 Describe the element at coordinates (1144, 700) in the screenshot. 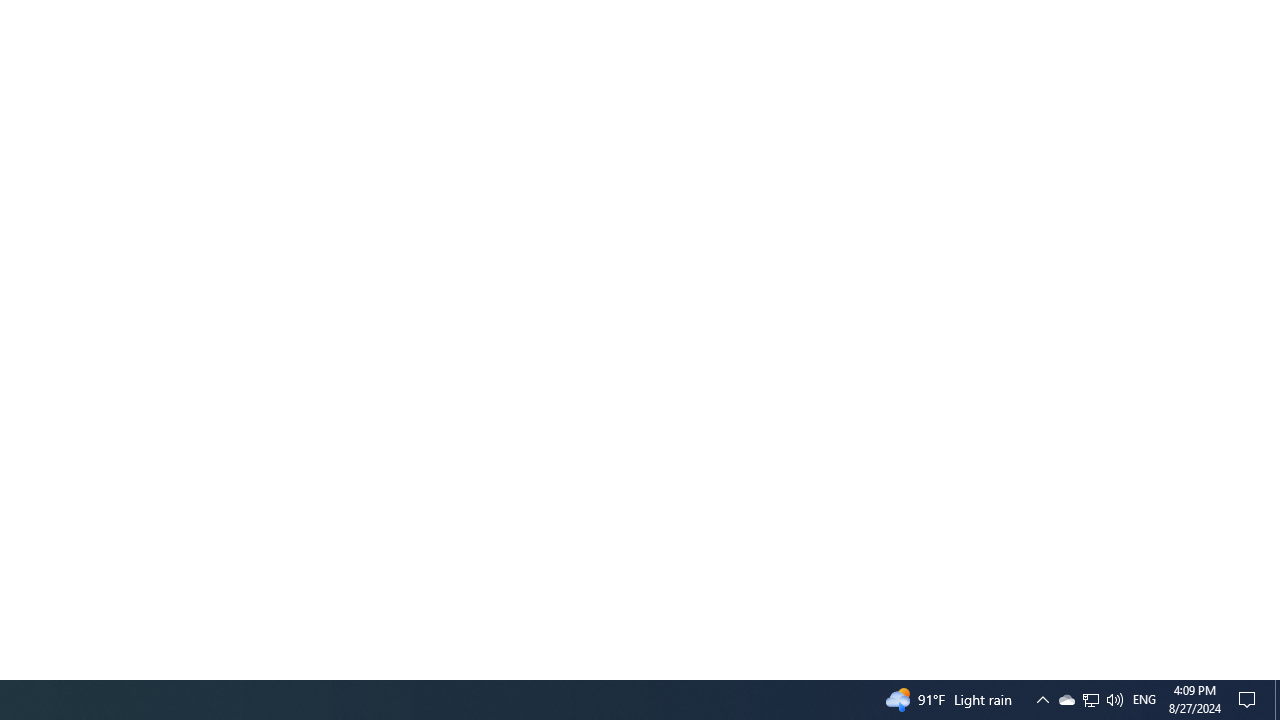

I see `User Promoted Notification Area` at that location.